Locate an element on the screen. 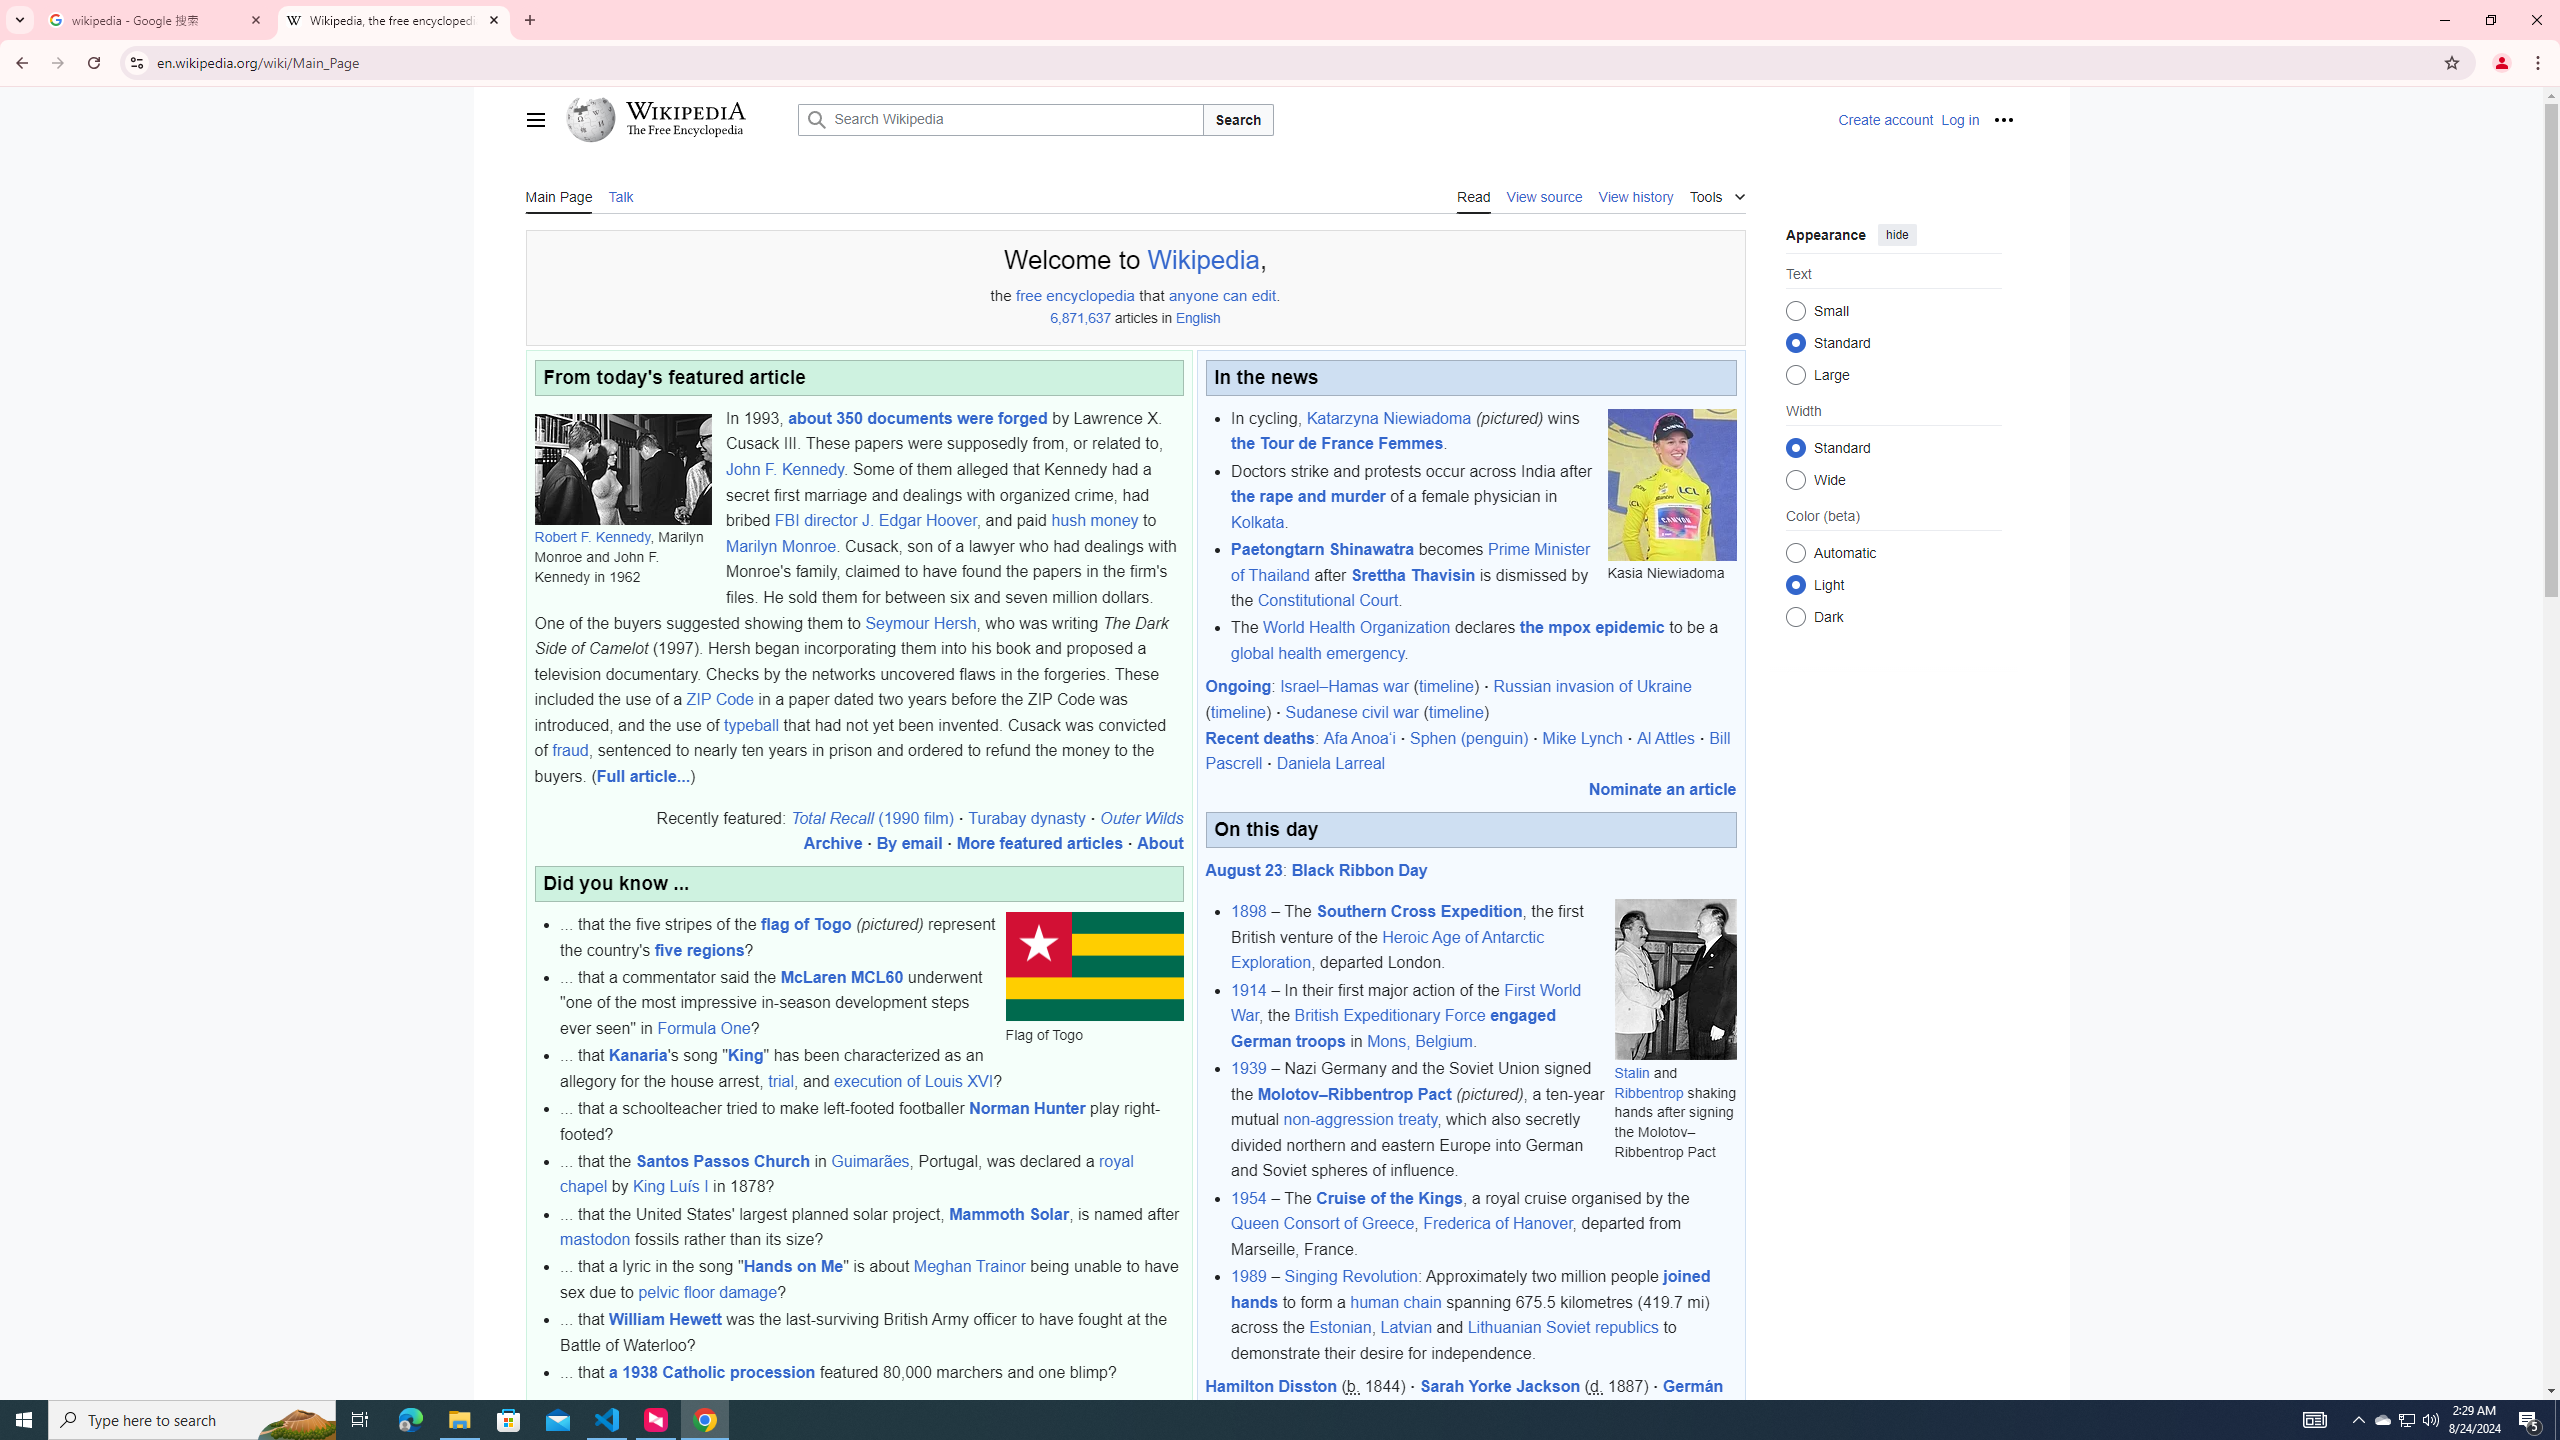 This screenshot has width=2560, height=1440. Talk is located at coordinates (622, 196).